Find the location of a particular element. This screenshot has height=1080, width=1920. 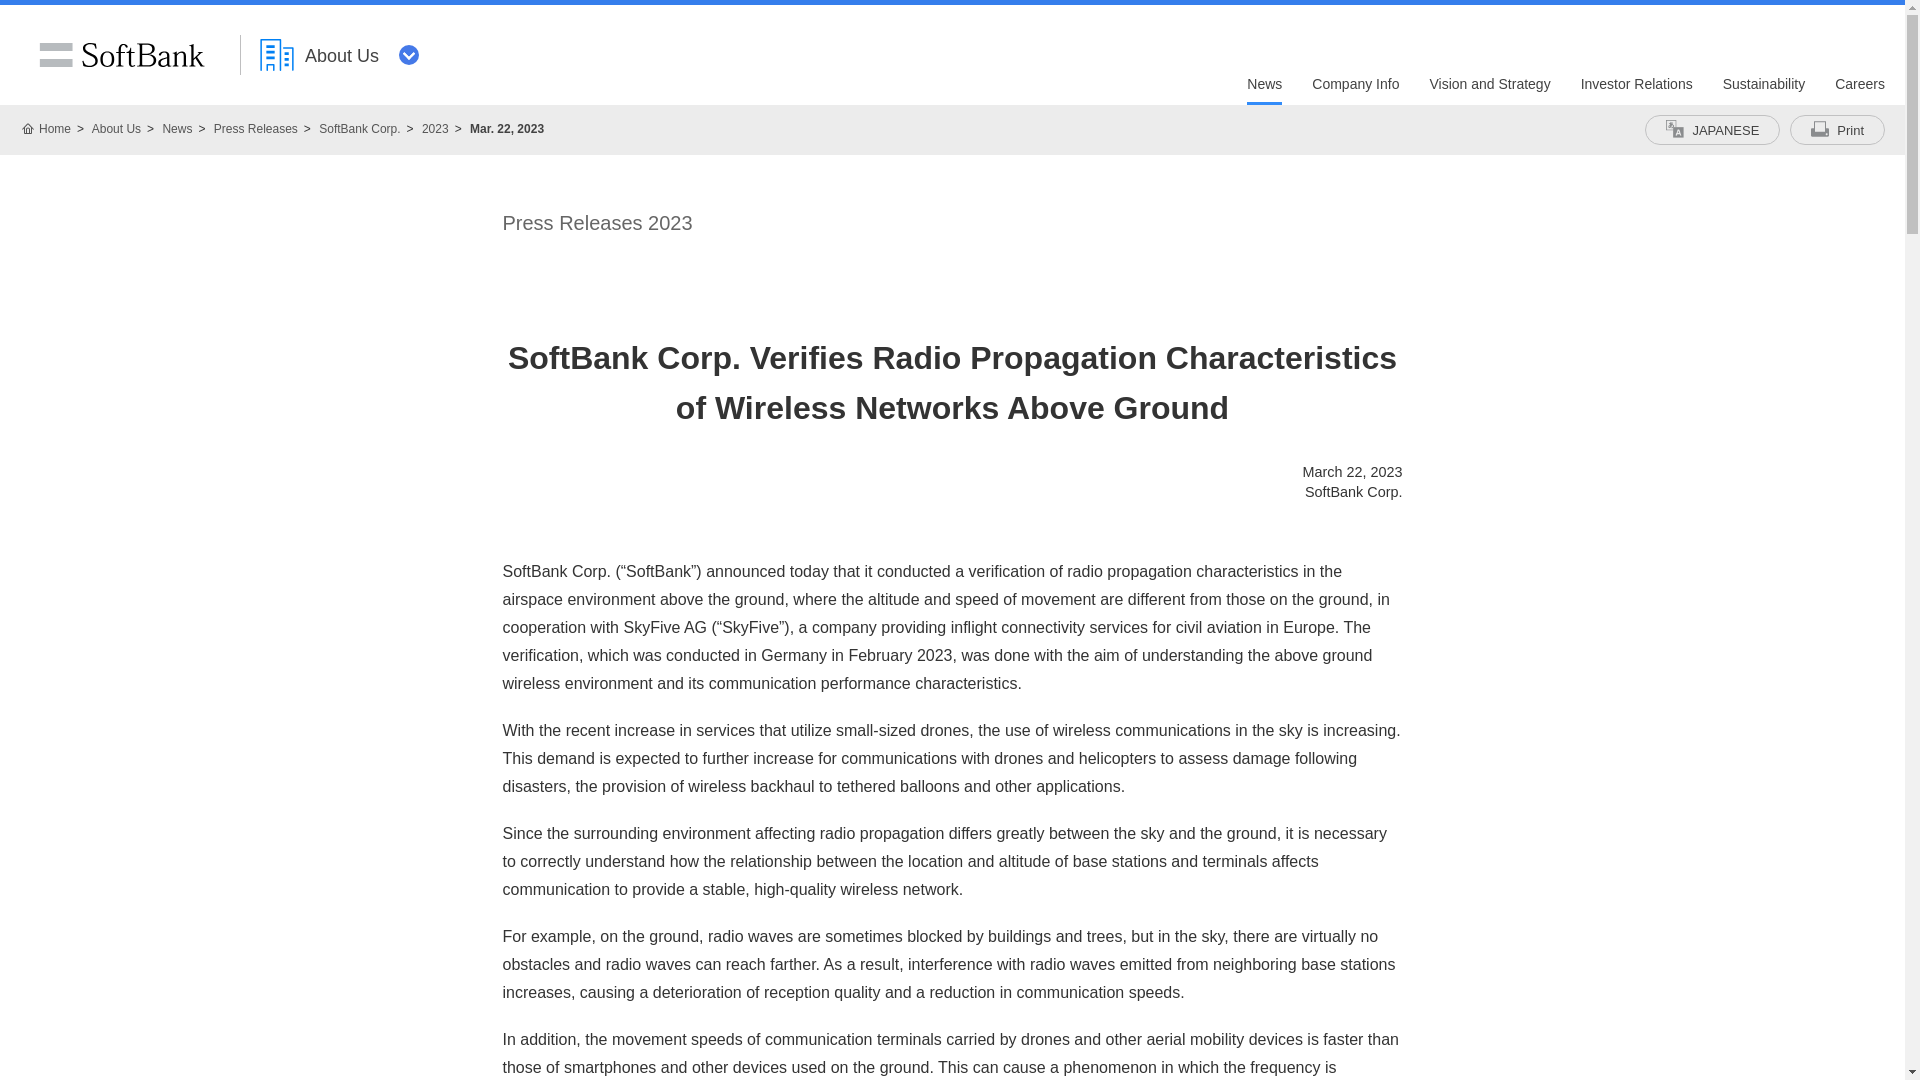

Company Info is located at coordinates (1355, 90).